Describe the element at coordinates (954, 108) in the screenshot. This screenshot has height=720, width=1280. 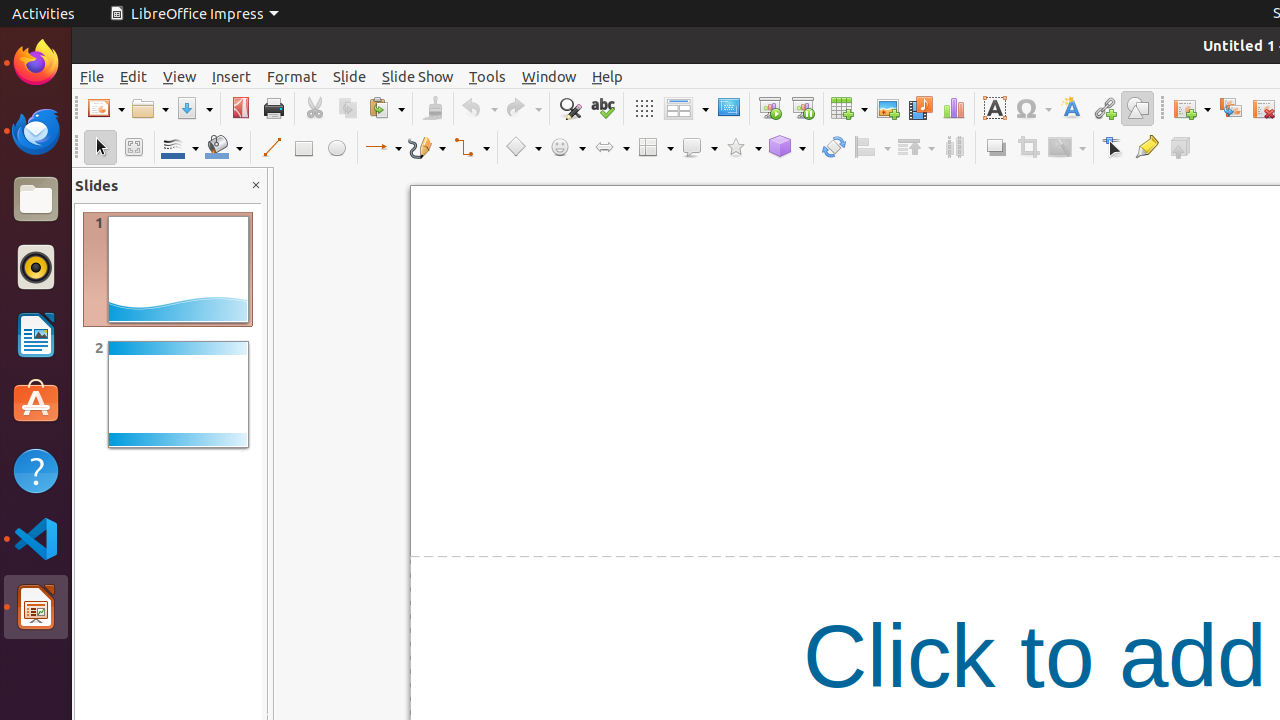
I see `Chart` at that location.